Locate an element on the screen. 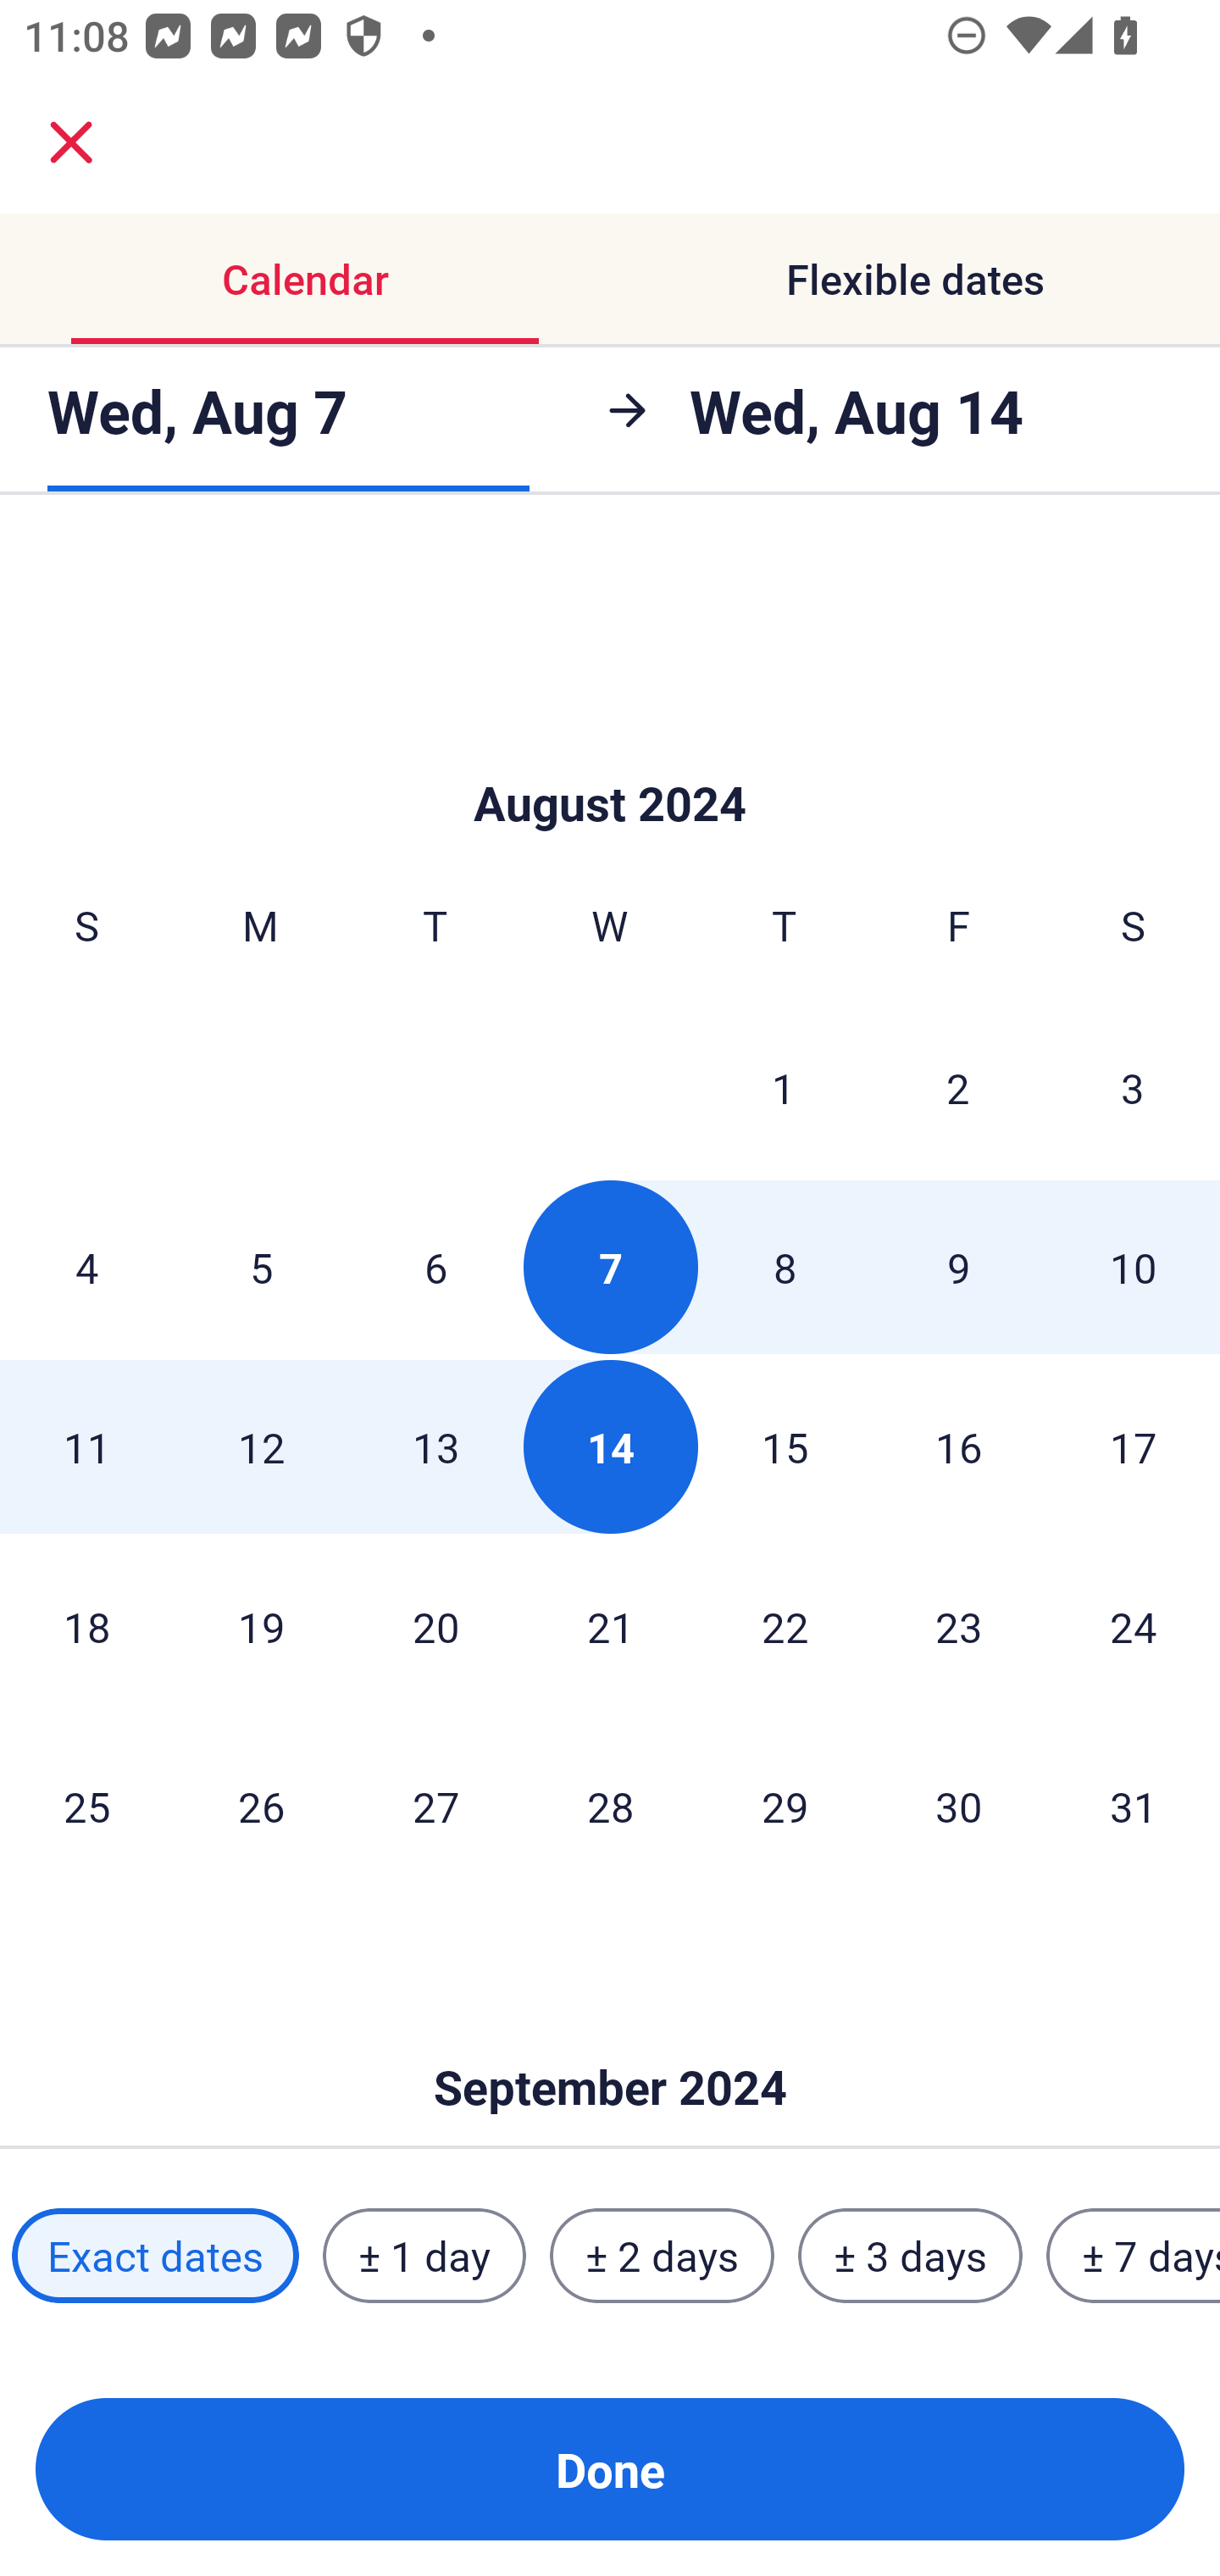  29 Thursday, August 29, 2024 is located at coordinates (785, 1805).